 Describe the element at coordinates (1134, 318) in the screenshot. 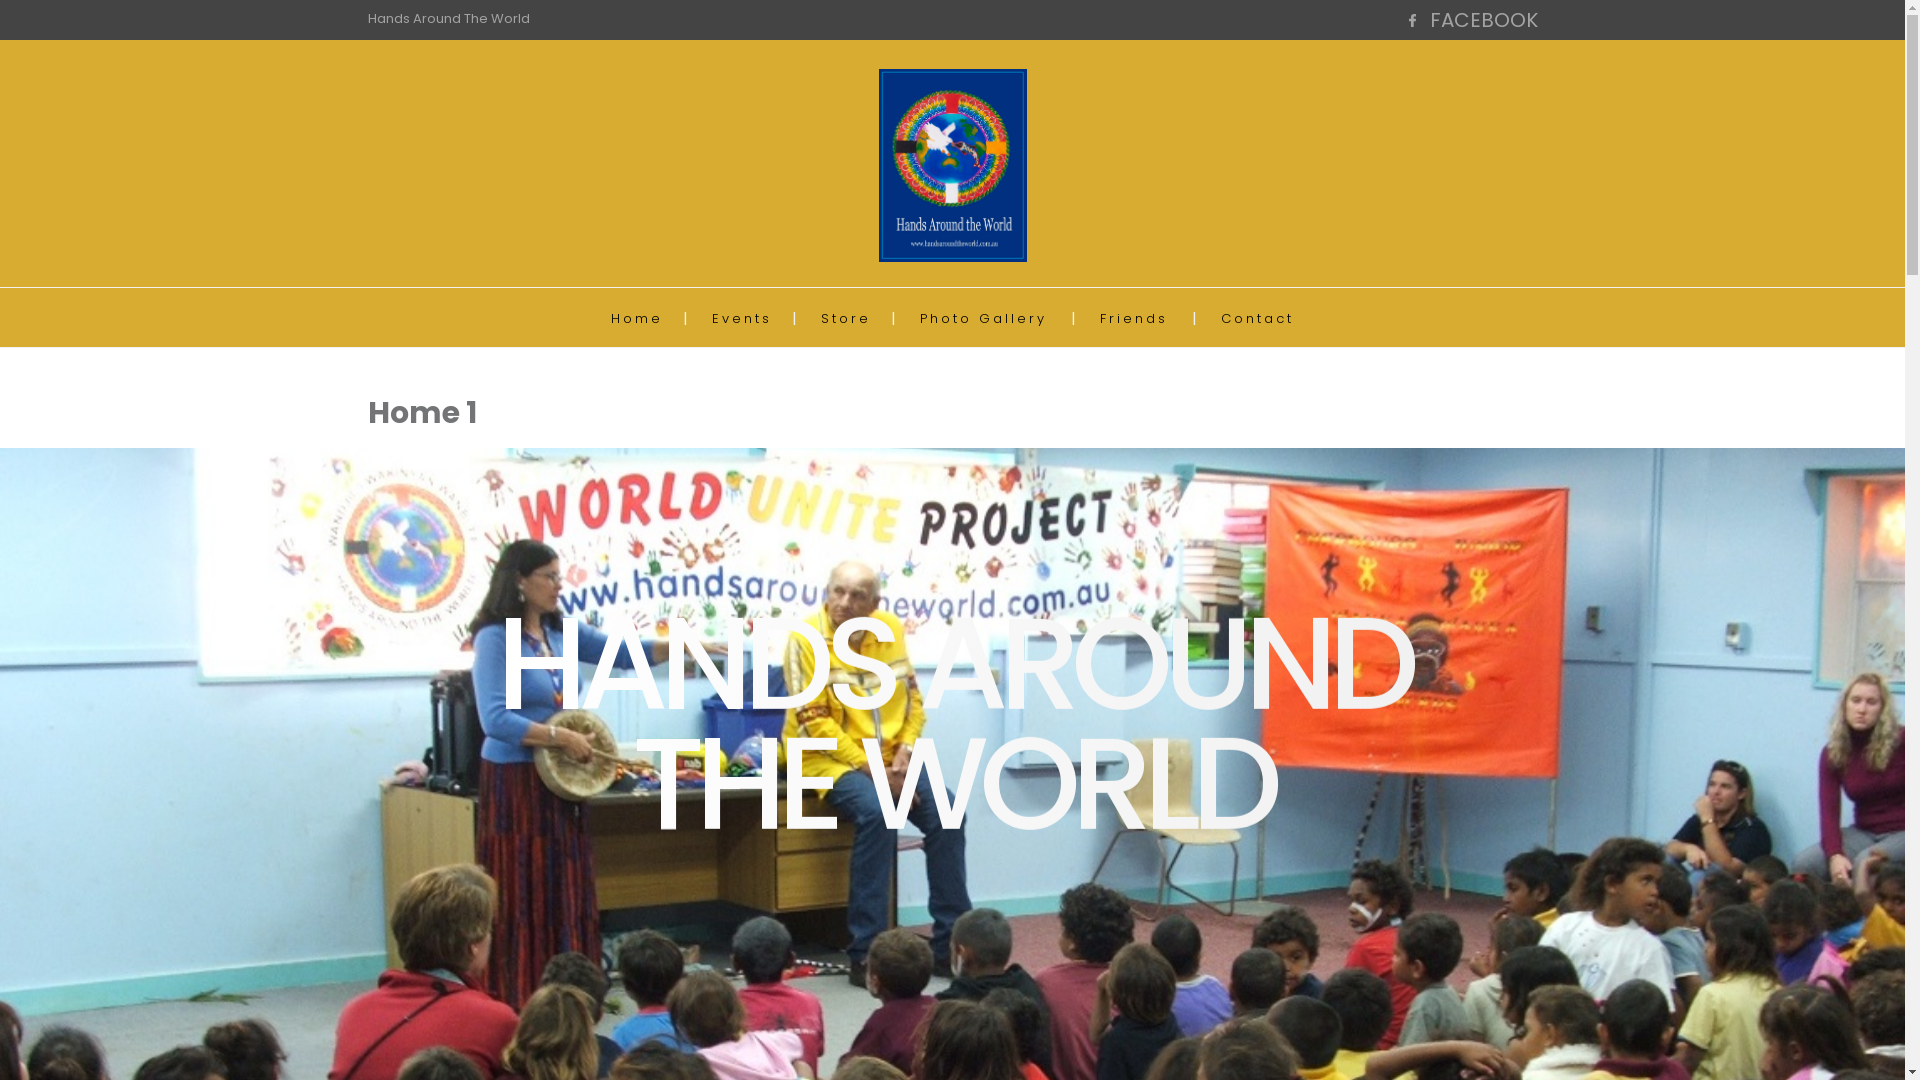

I see `Friends` at that location.